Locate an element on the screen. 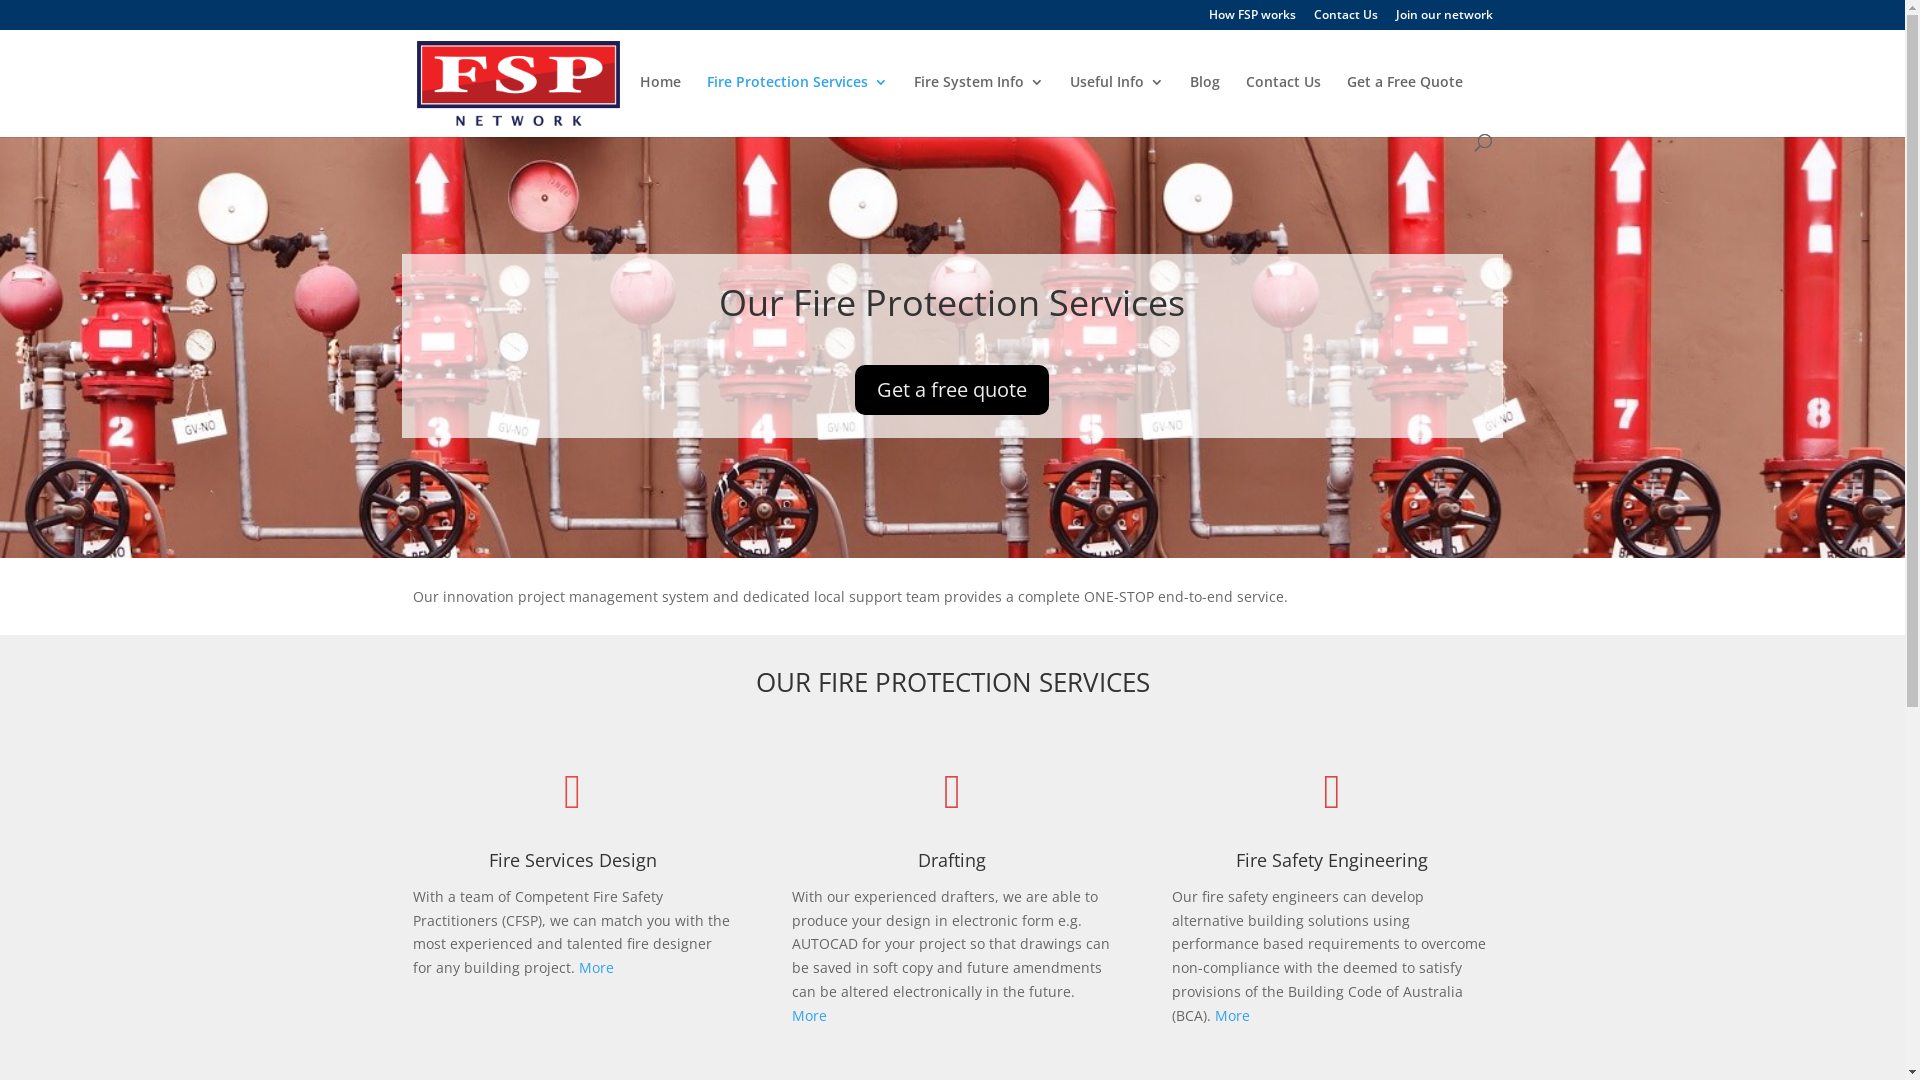 This screenshot has width=1920, height=1080. Fire Protection Services is located at coordinates (796, 104).